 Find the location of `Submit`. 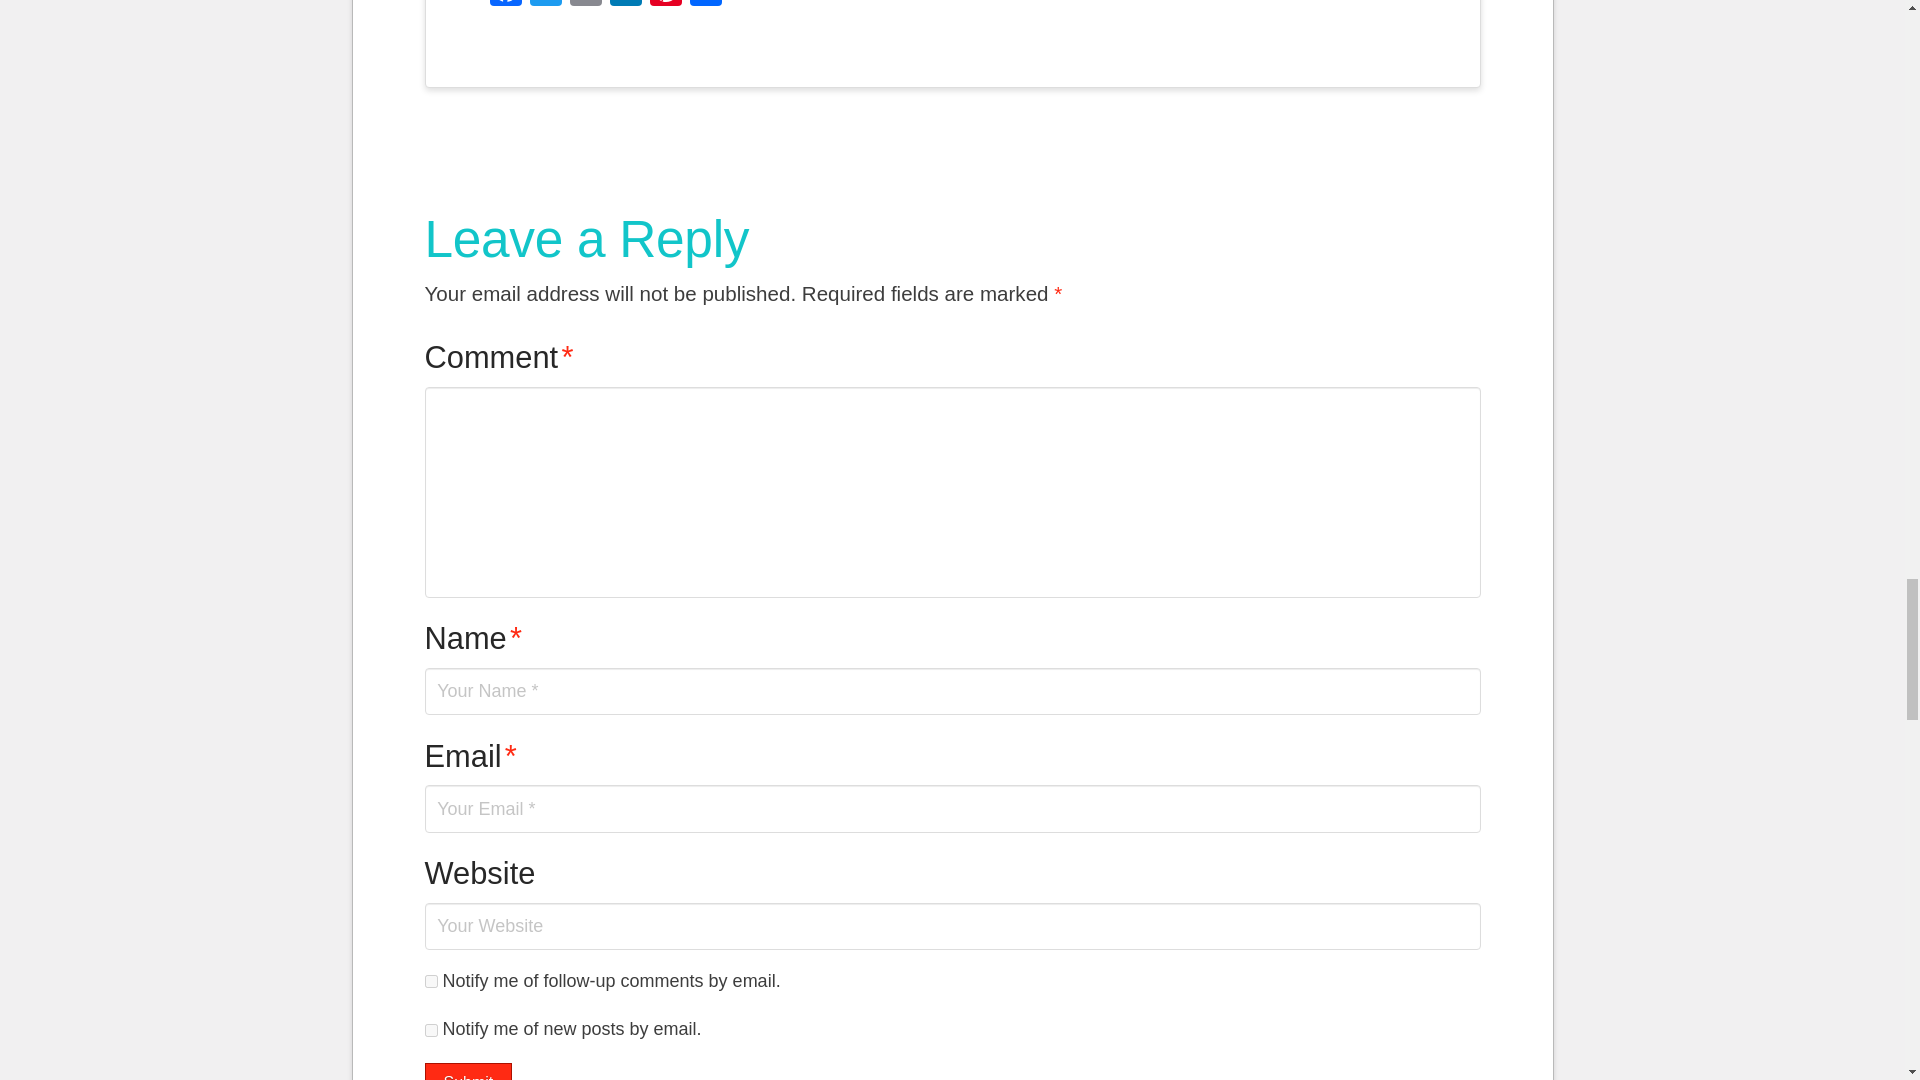

Submit is located at coordinates (468, 1071).